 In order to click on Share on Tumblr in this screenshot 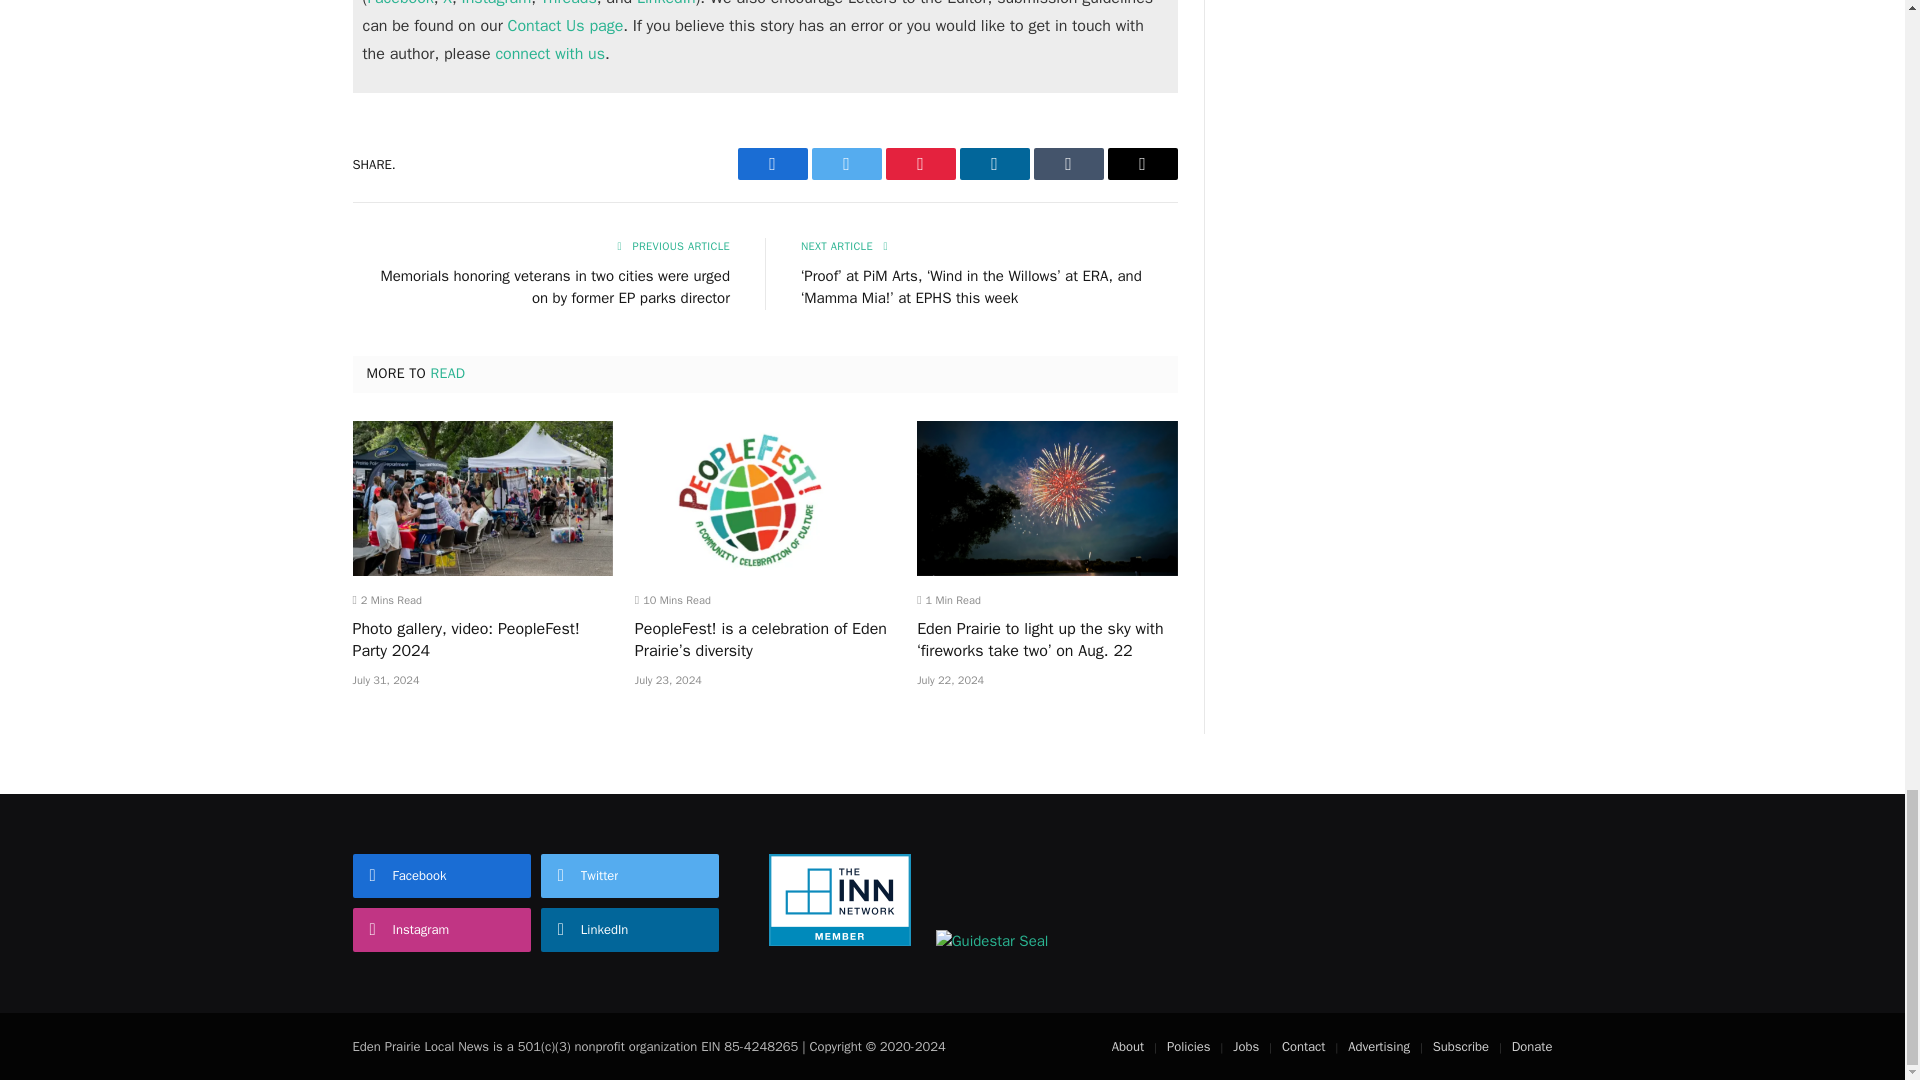, I will do `click(1069, 164)`.